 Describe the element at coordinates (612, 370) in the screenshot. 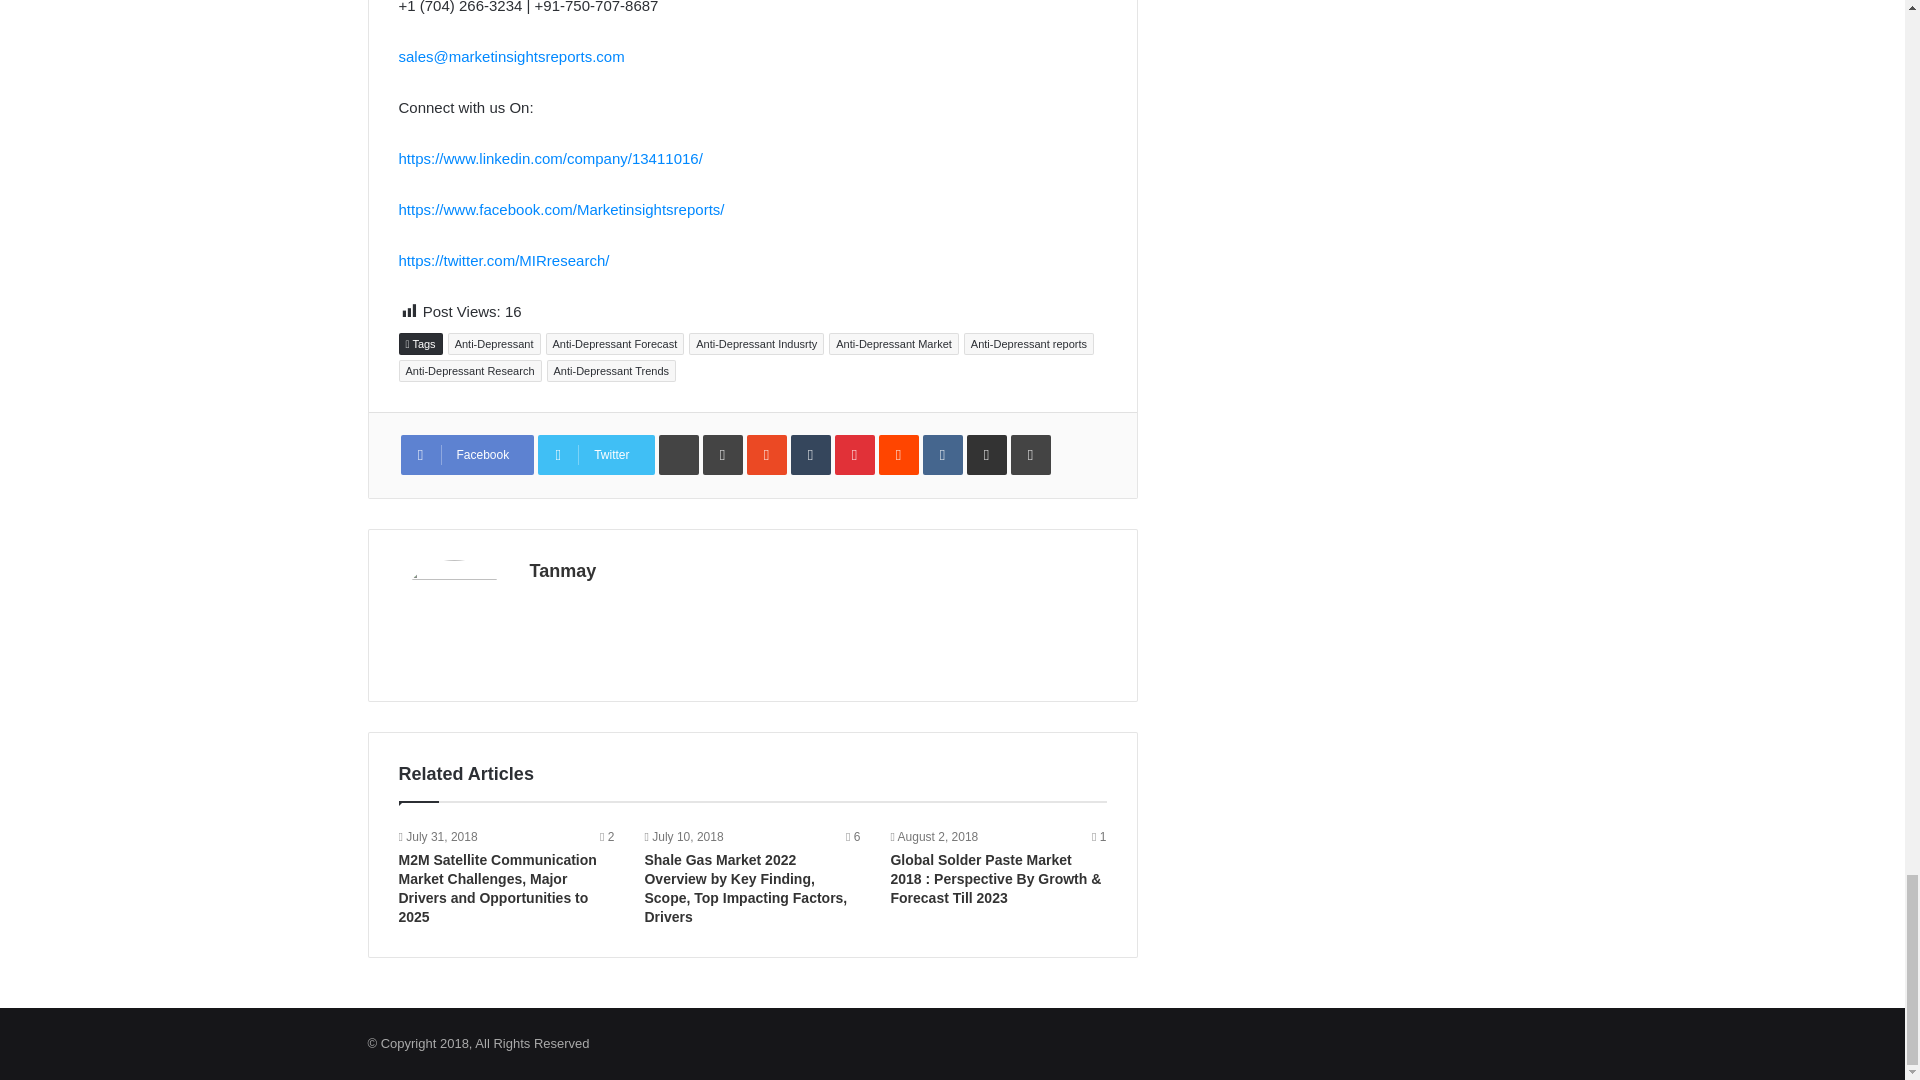

I see `Anti-Depressant Trends` at that location.